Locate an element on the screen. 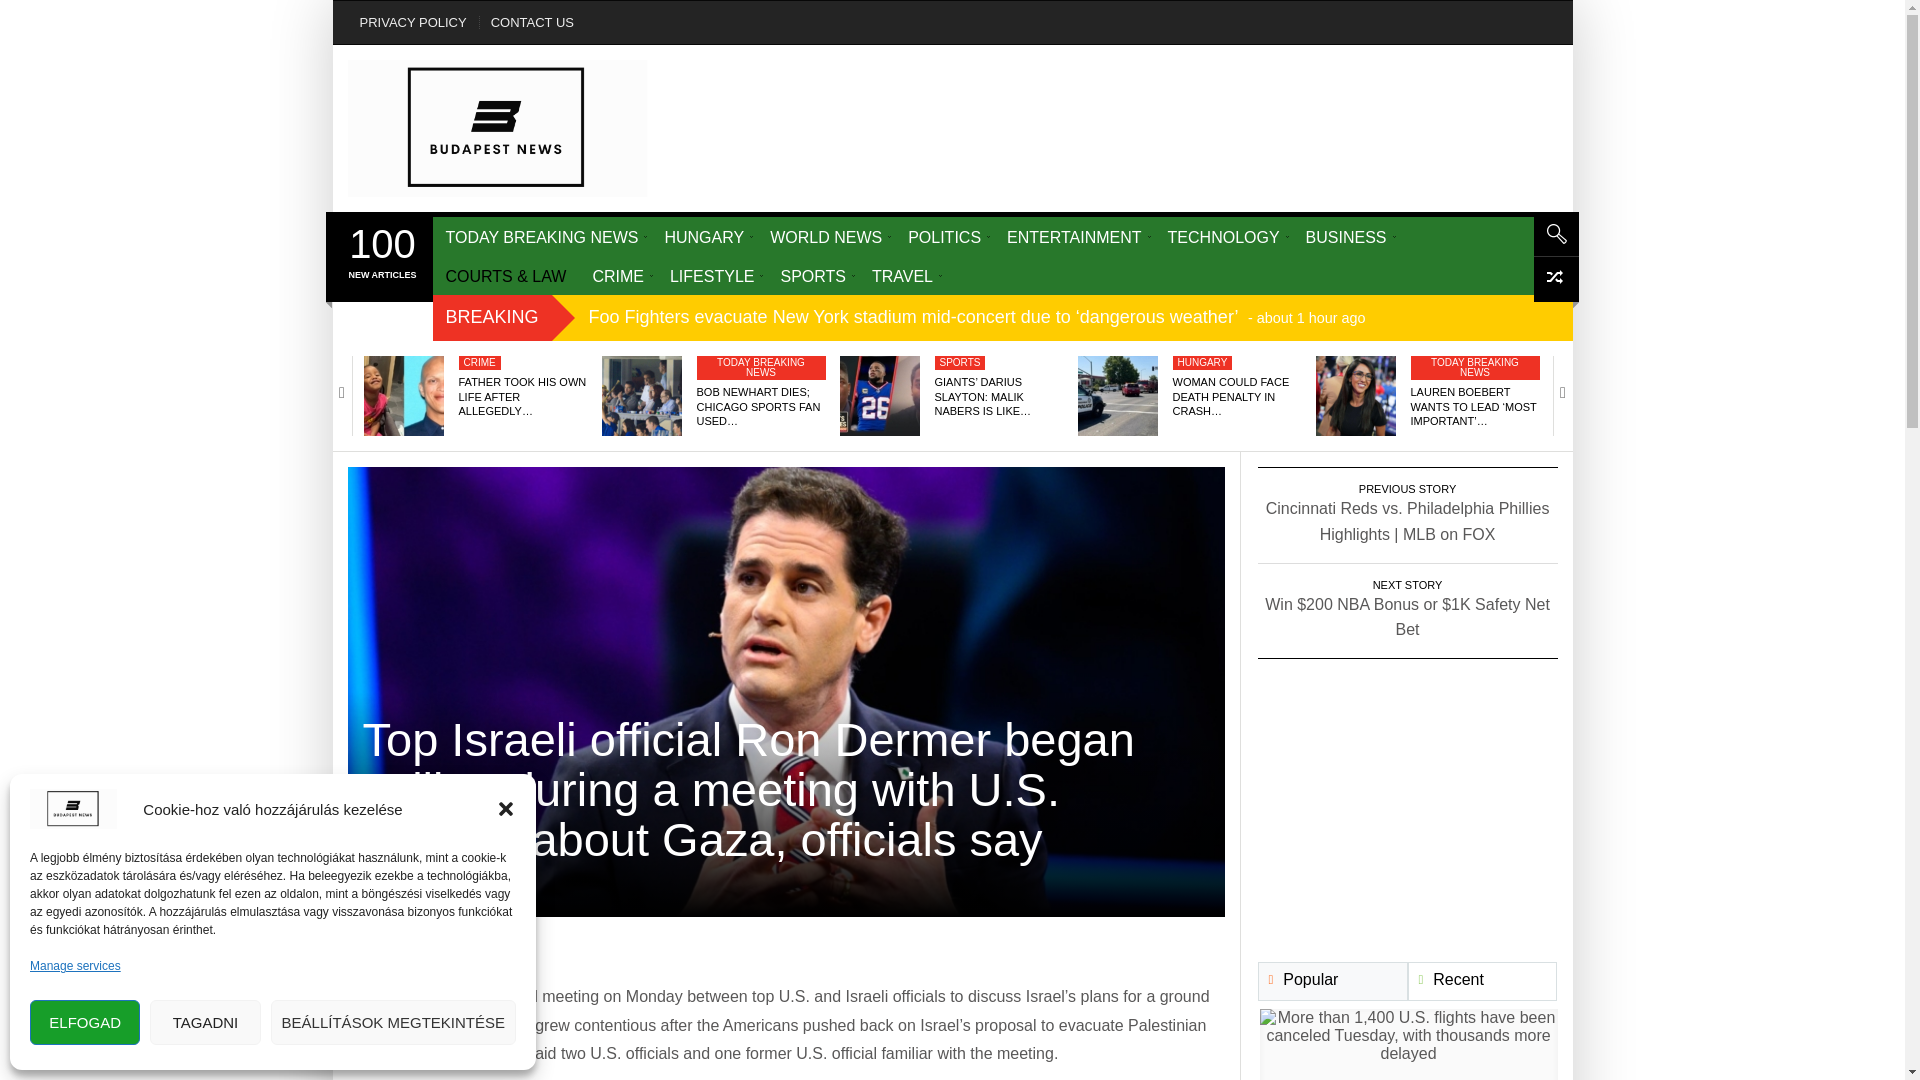  ELFOGAD is located at coordinates (85, 1022).